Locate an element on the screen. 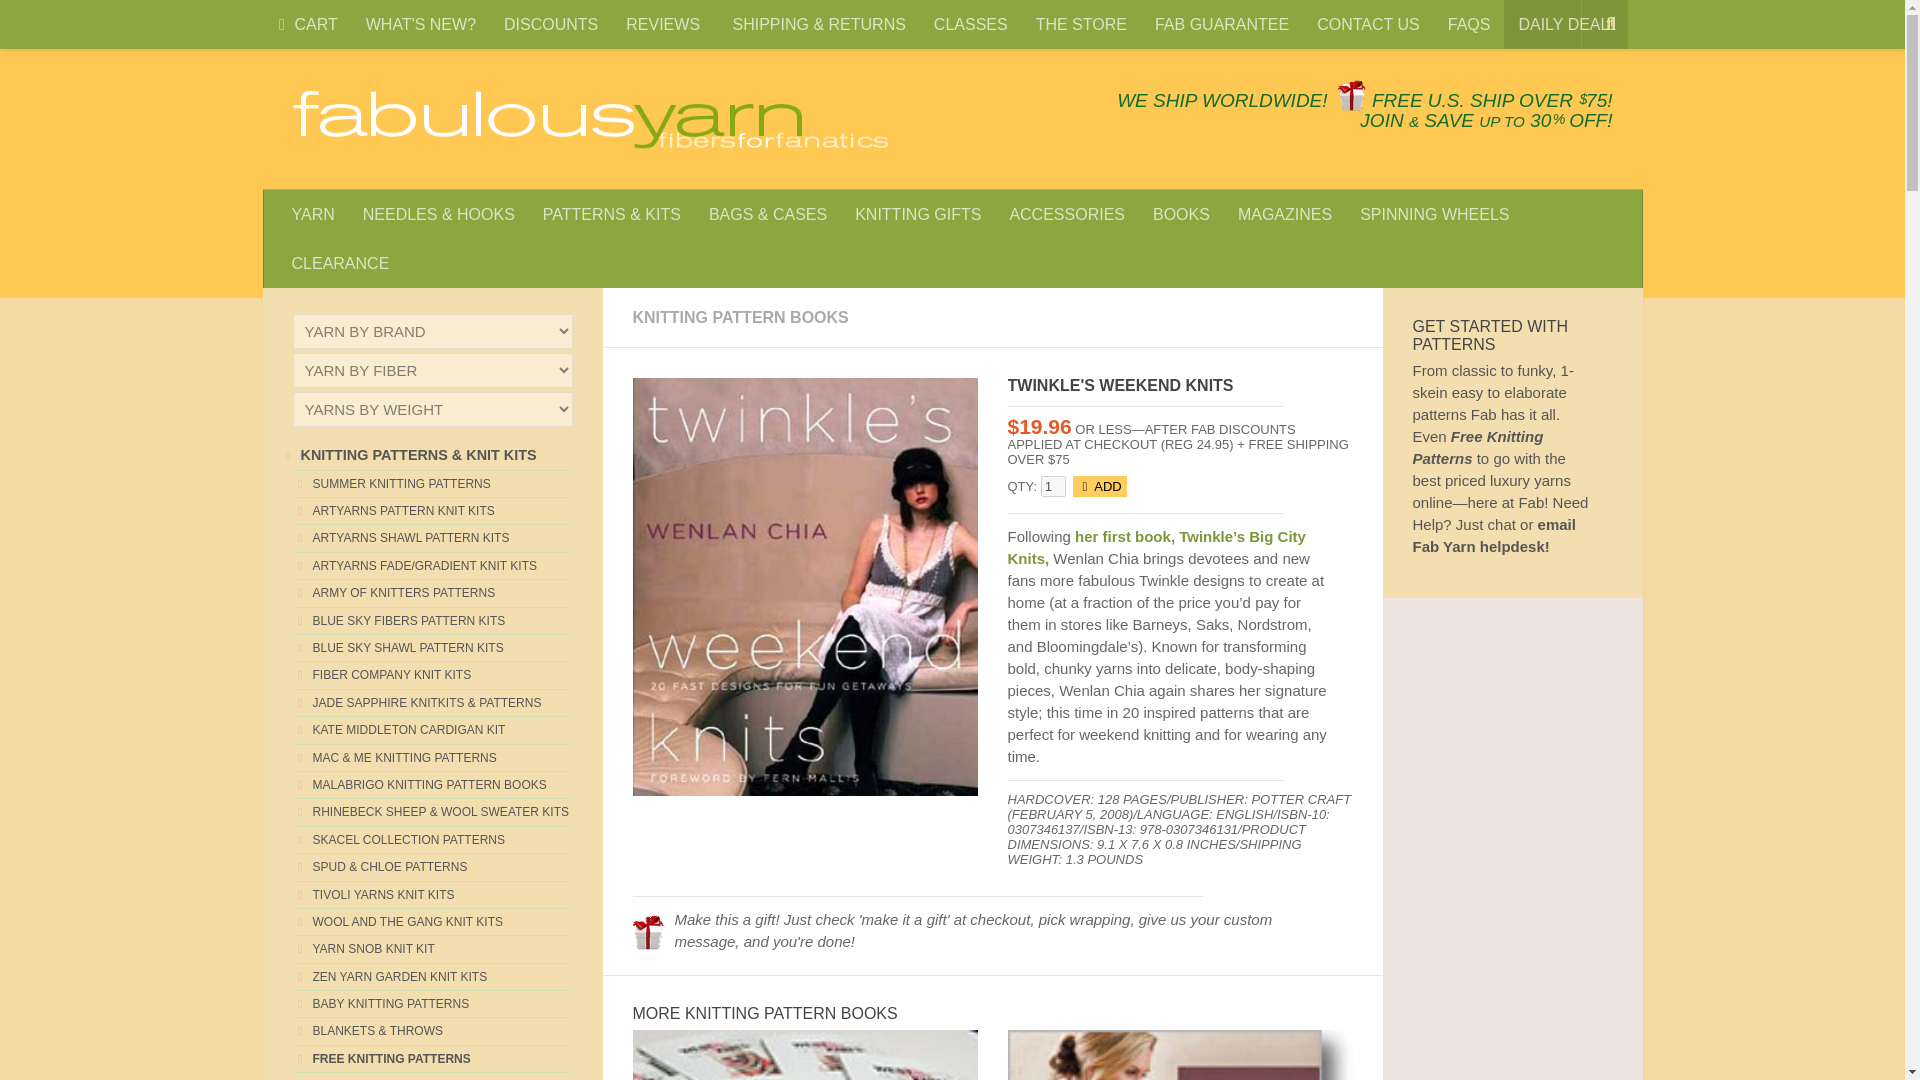 This screenshot has height=1080, width=1920. YARN is located at coordinates (314, 214).